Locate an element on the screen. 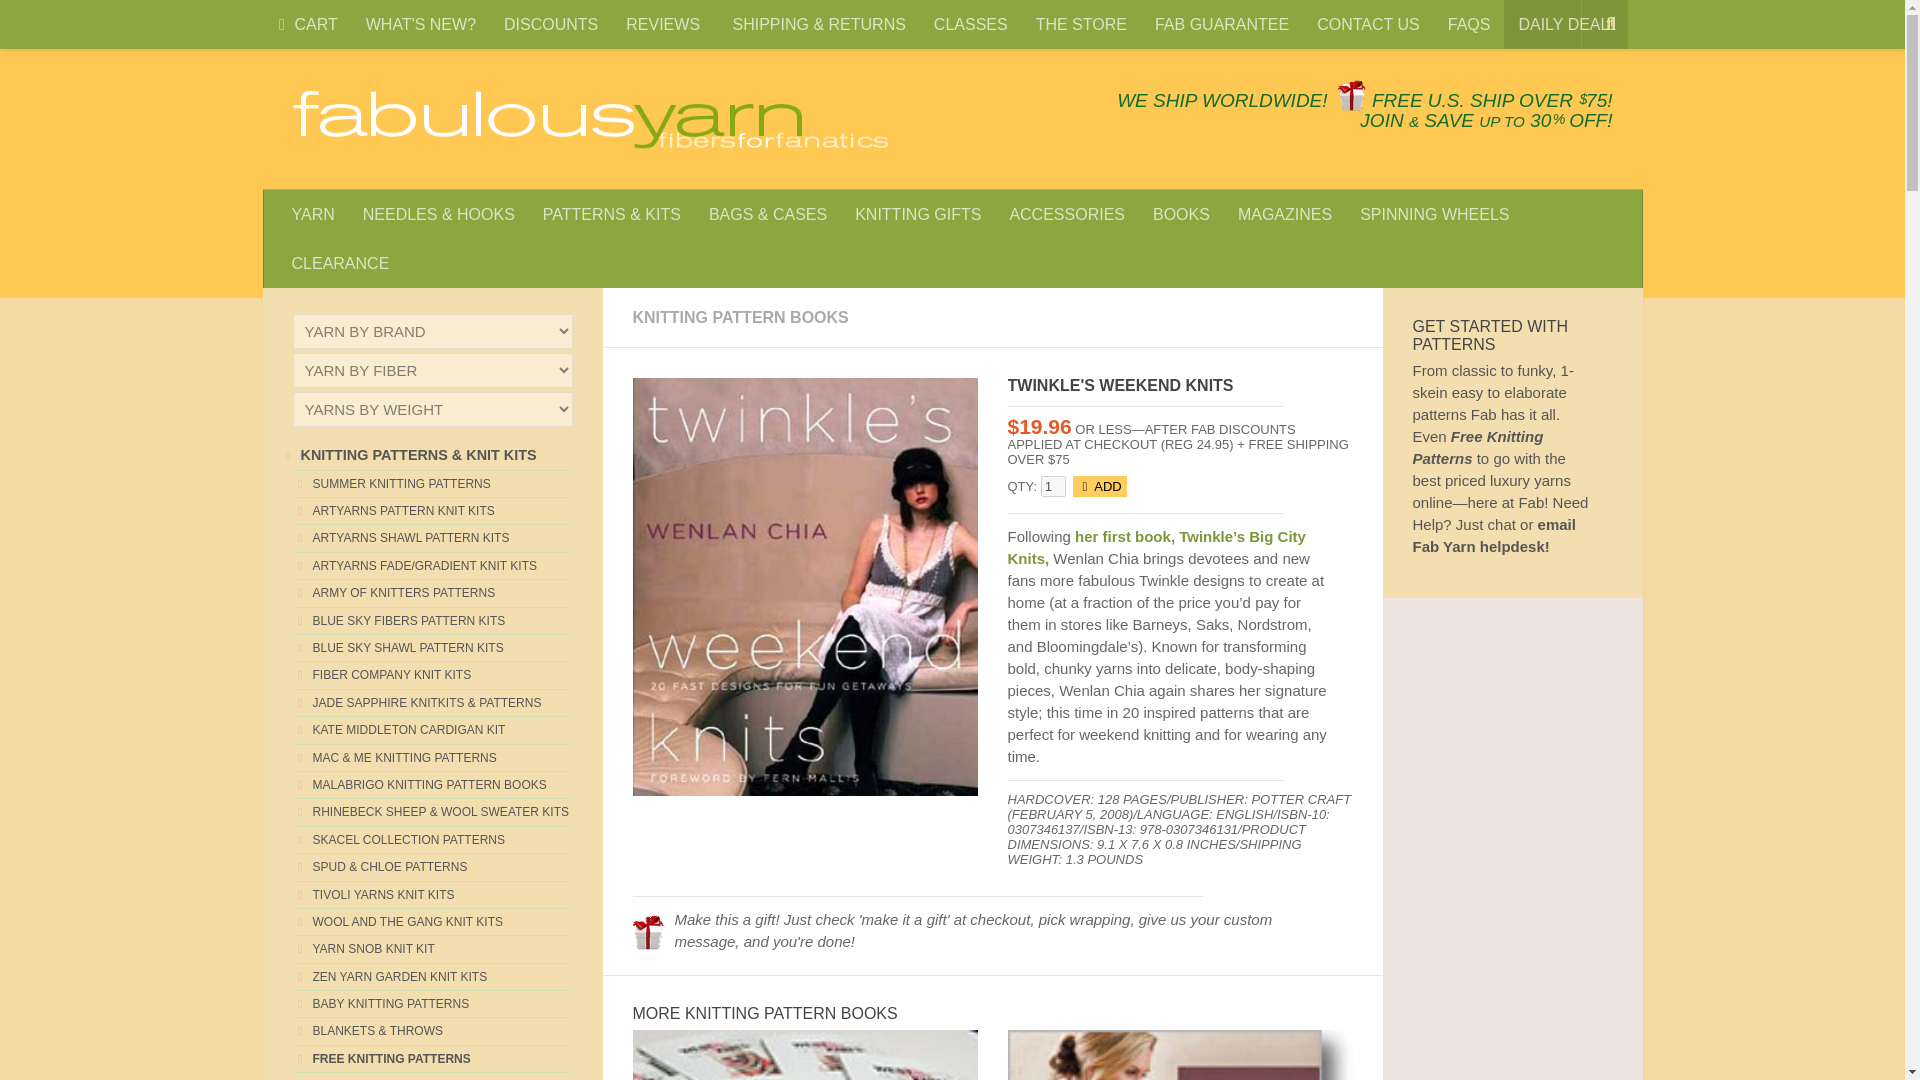 This screenshot has height=1080, width=1920. YARN is located at coordinates (314, 214).